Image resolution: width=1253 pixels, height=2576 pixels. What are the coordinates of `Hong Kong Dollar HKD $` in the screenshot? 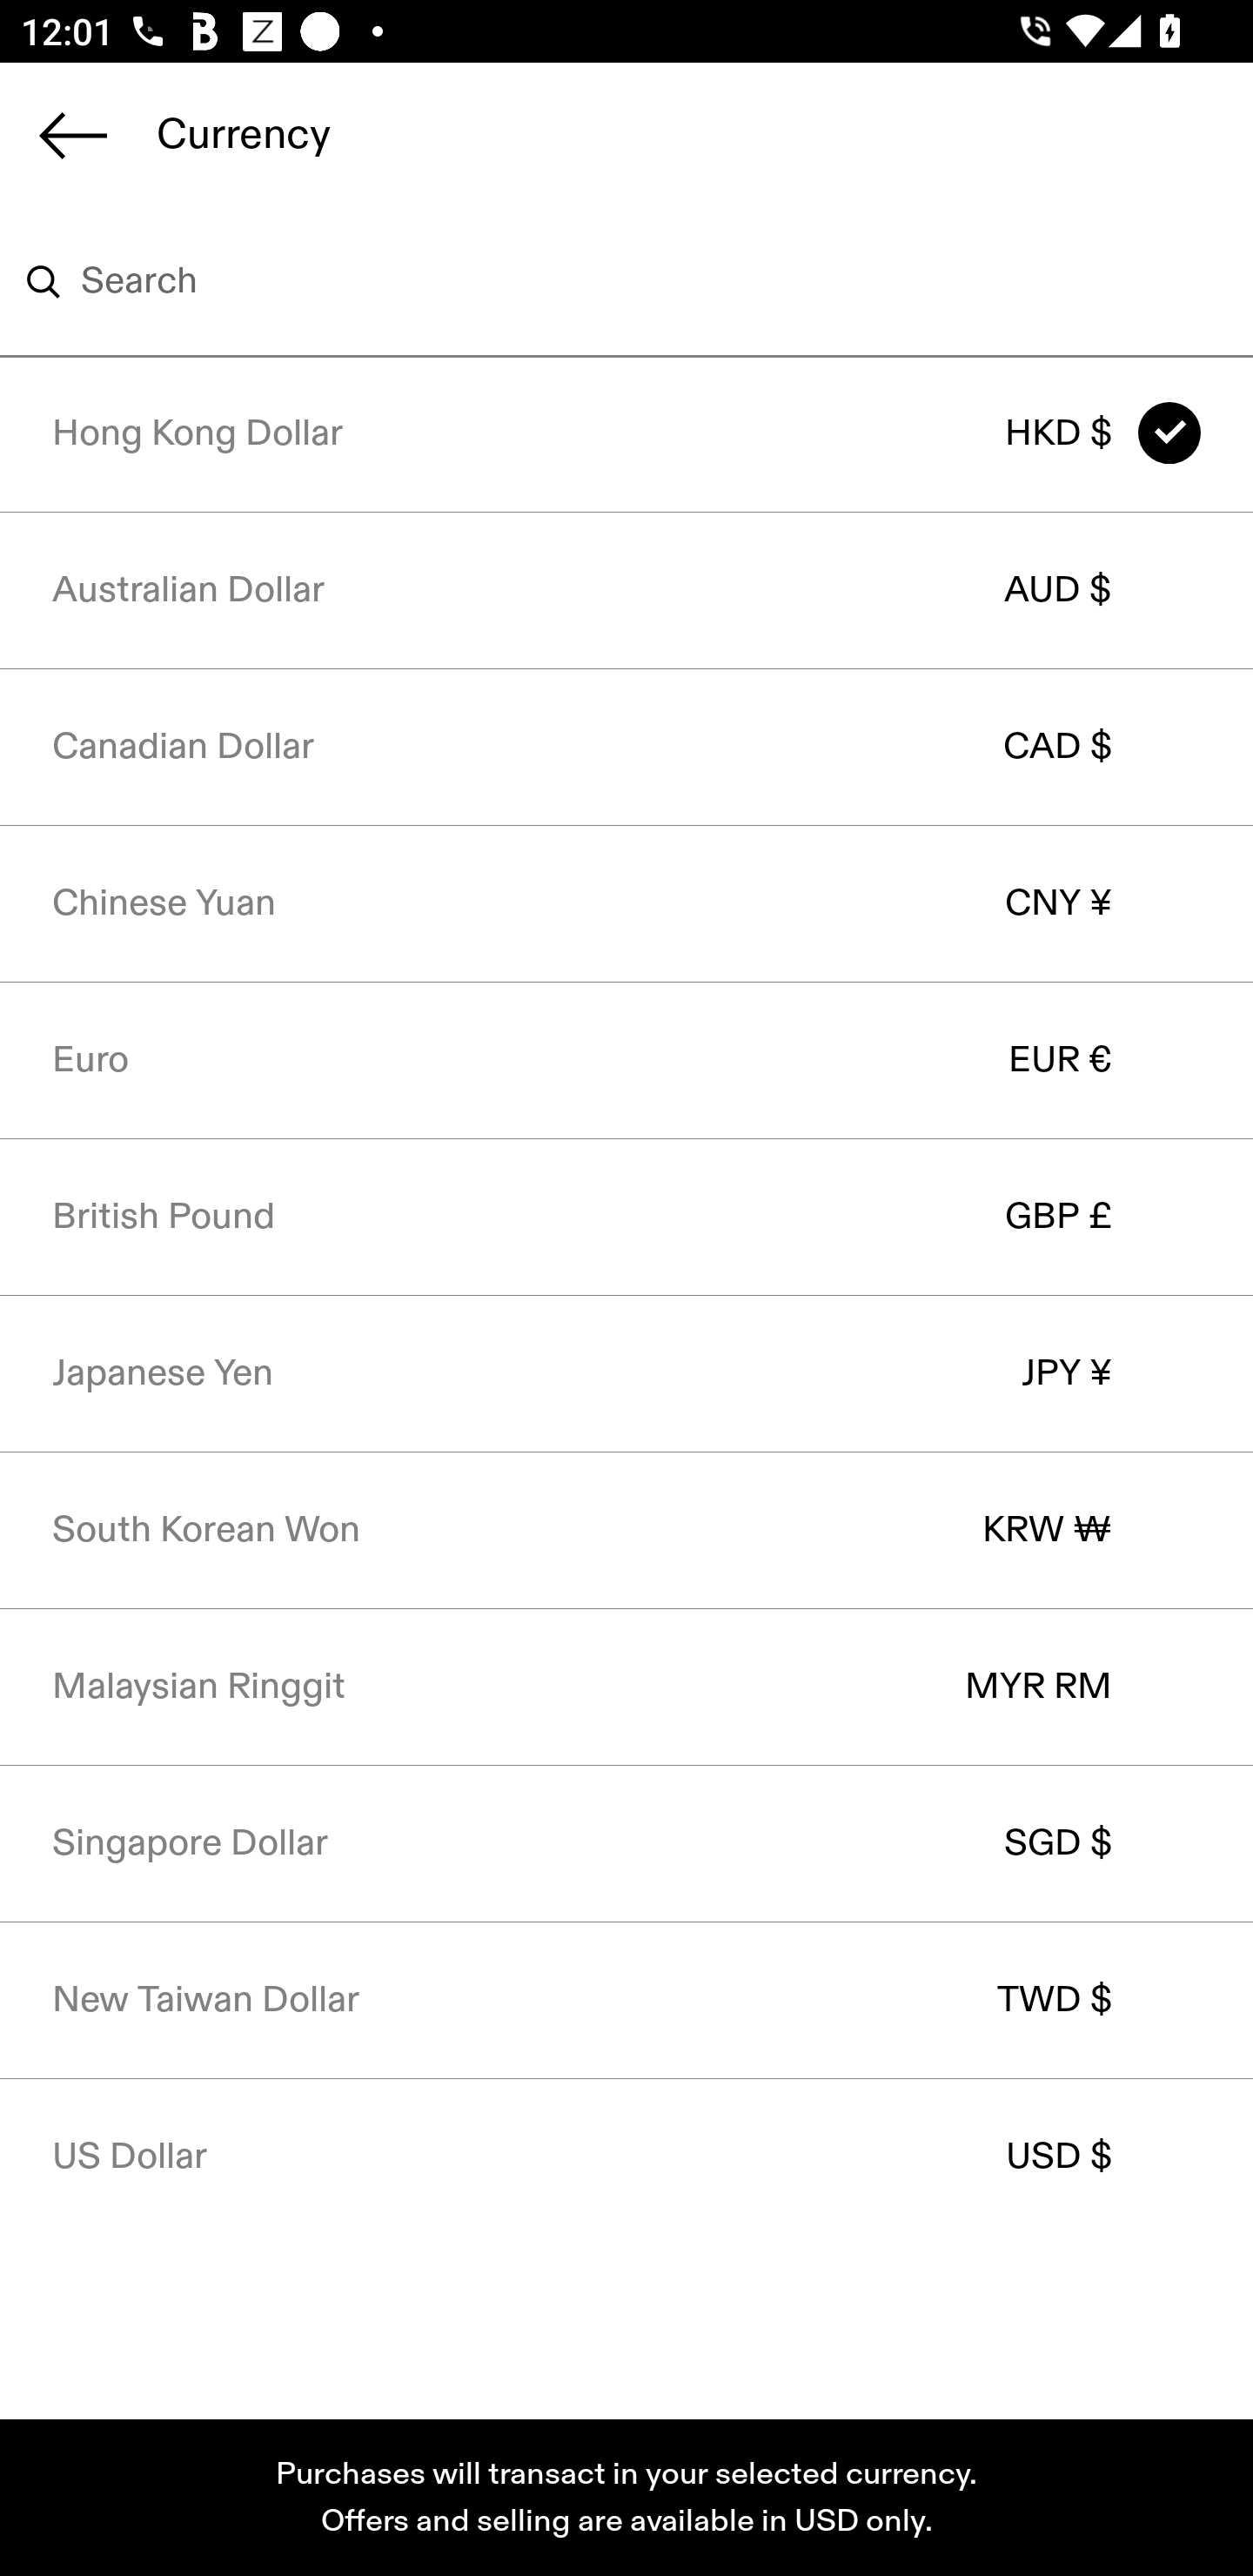 It's located at (626, 433).